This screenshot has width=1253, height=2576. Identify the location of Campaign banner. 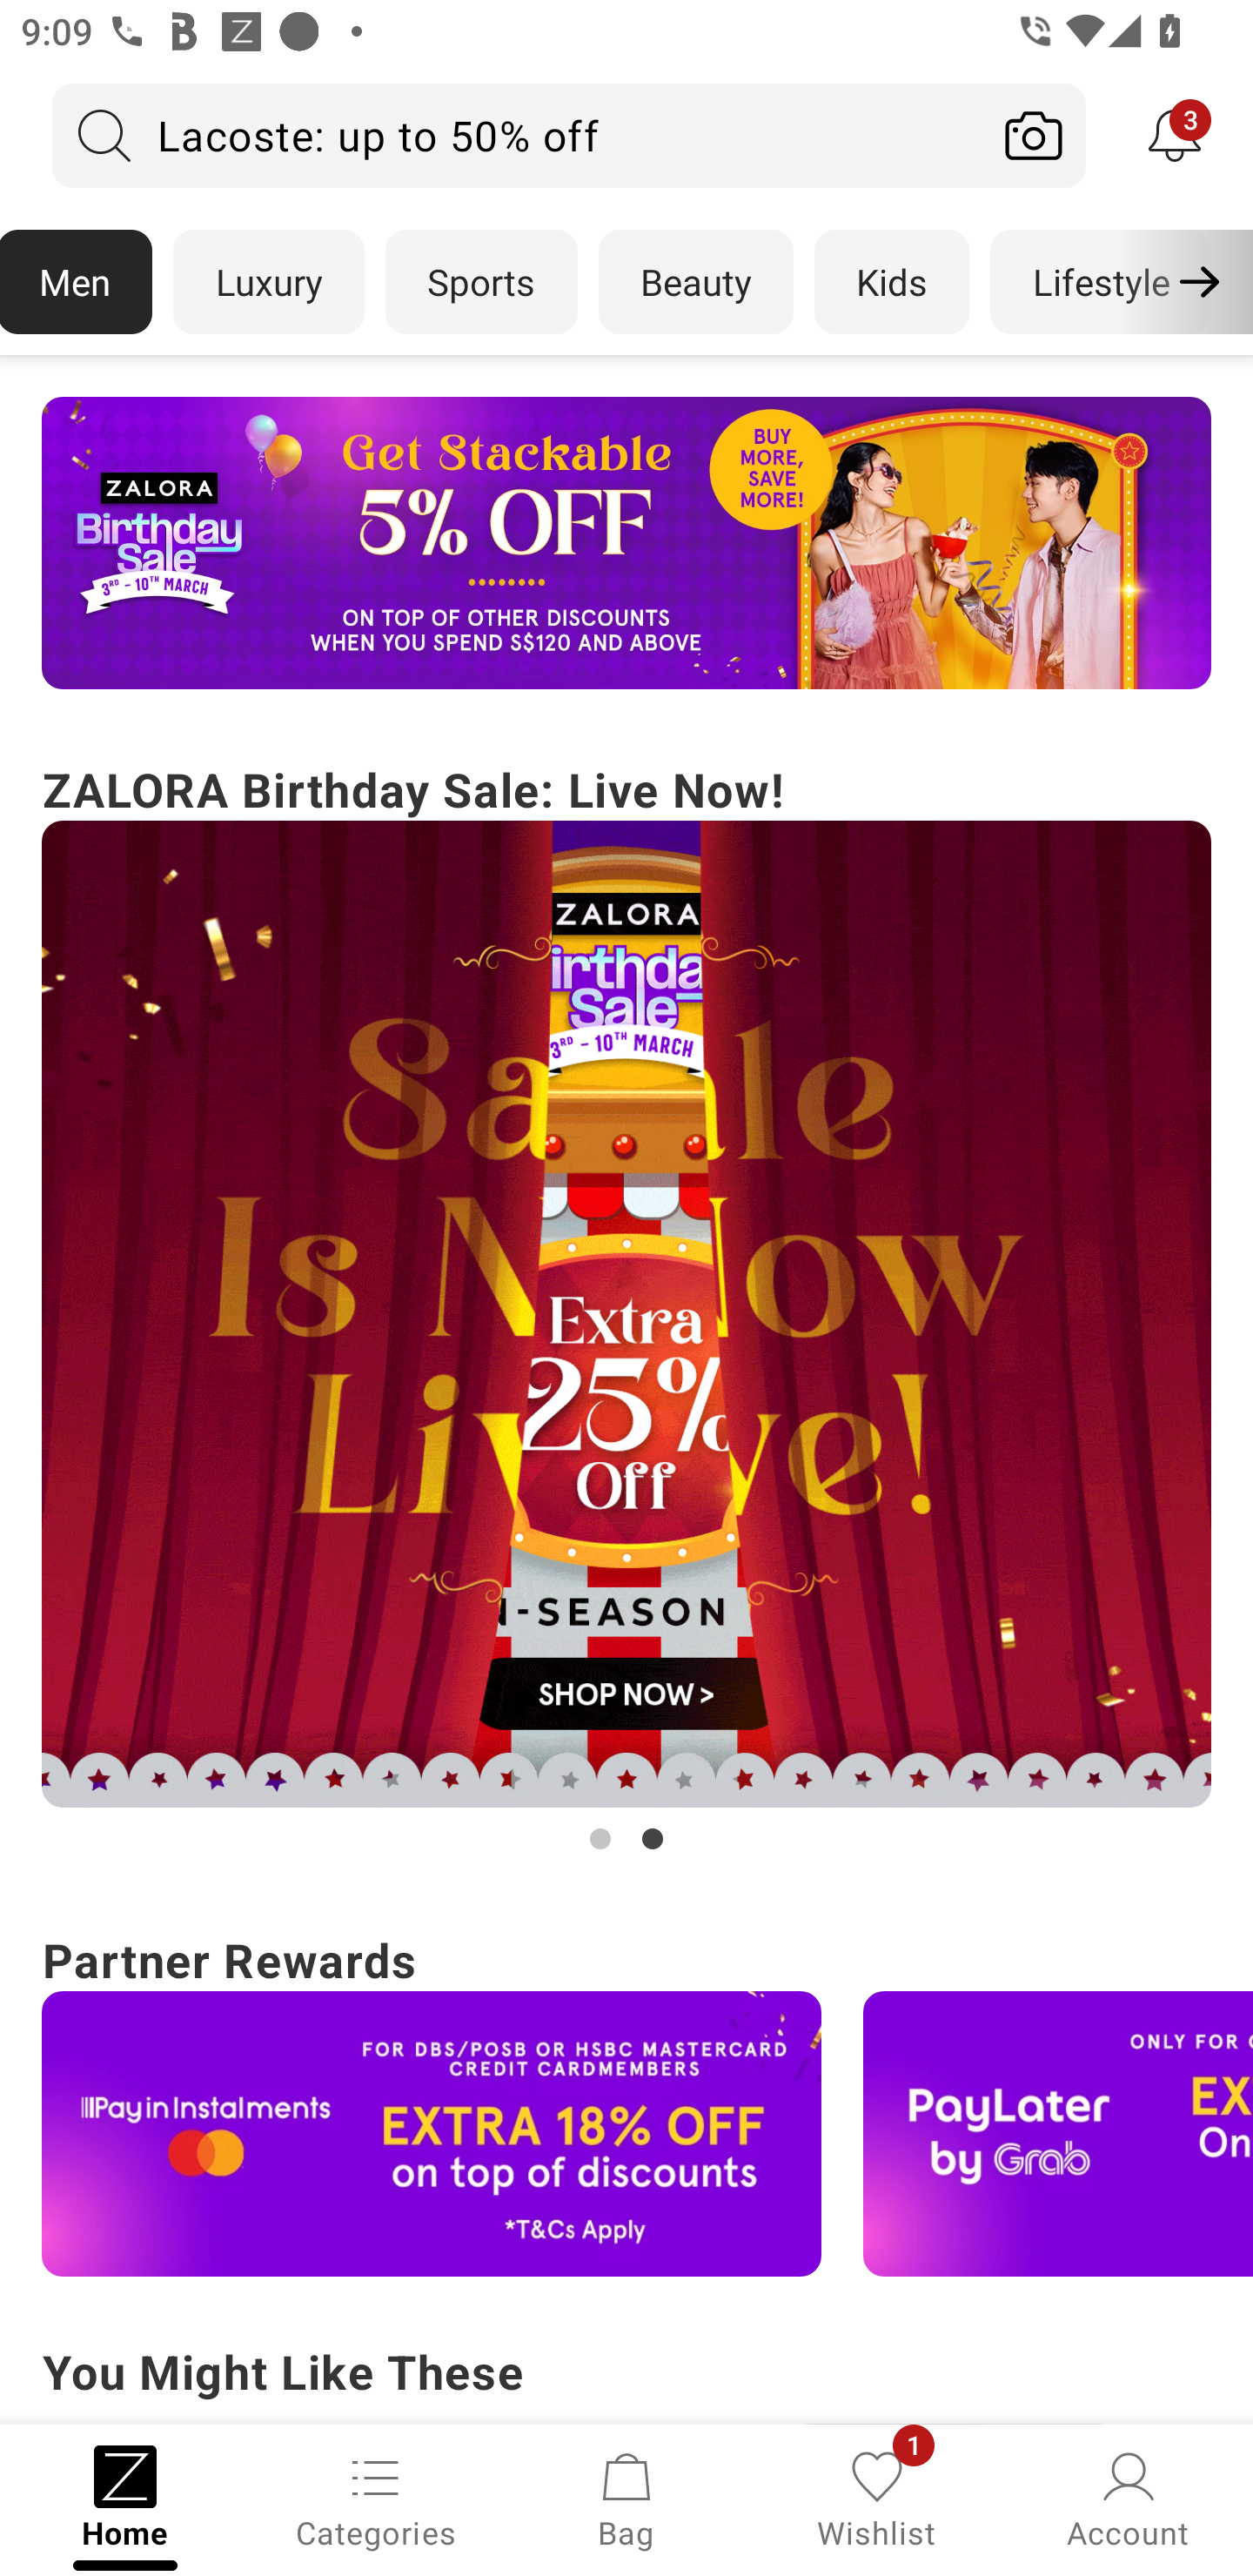
(626, 1314).